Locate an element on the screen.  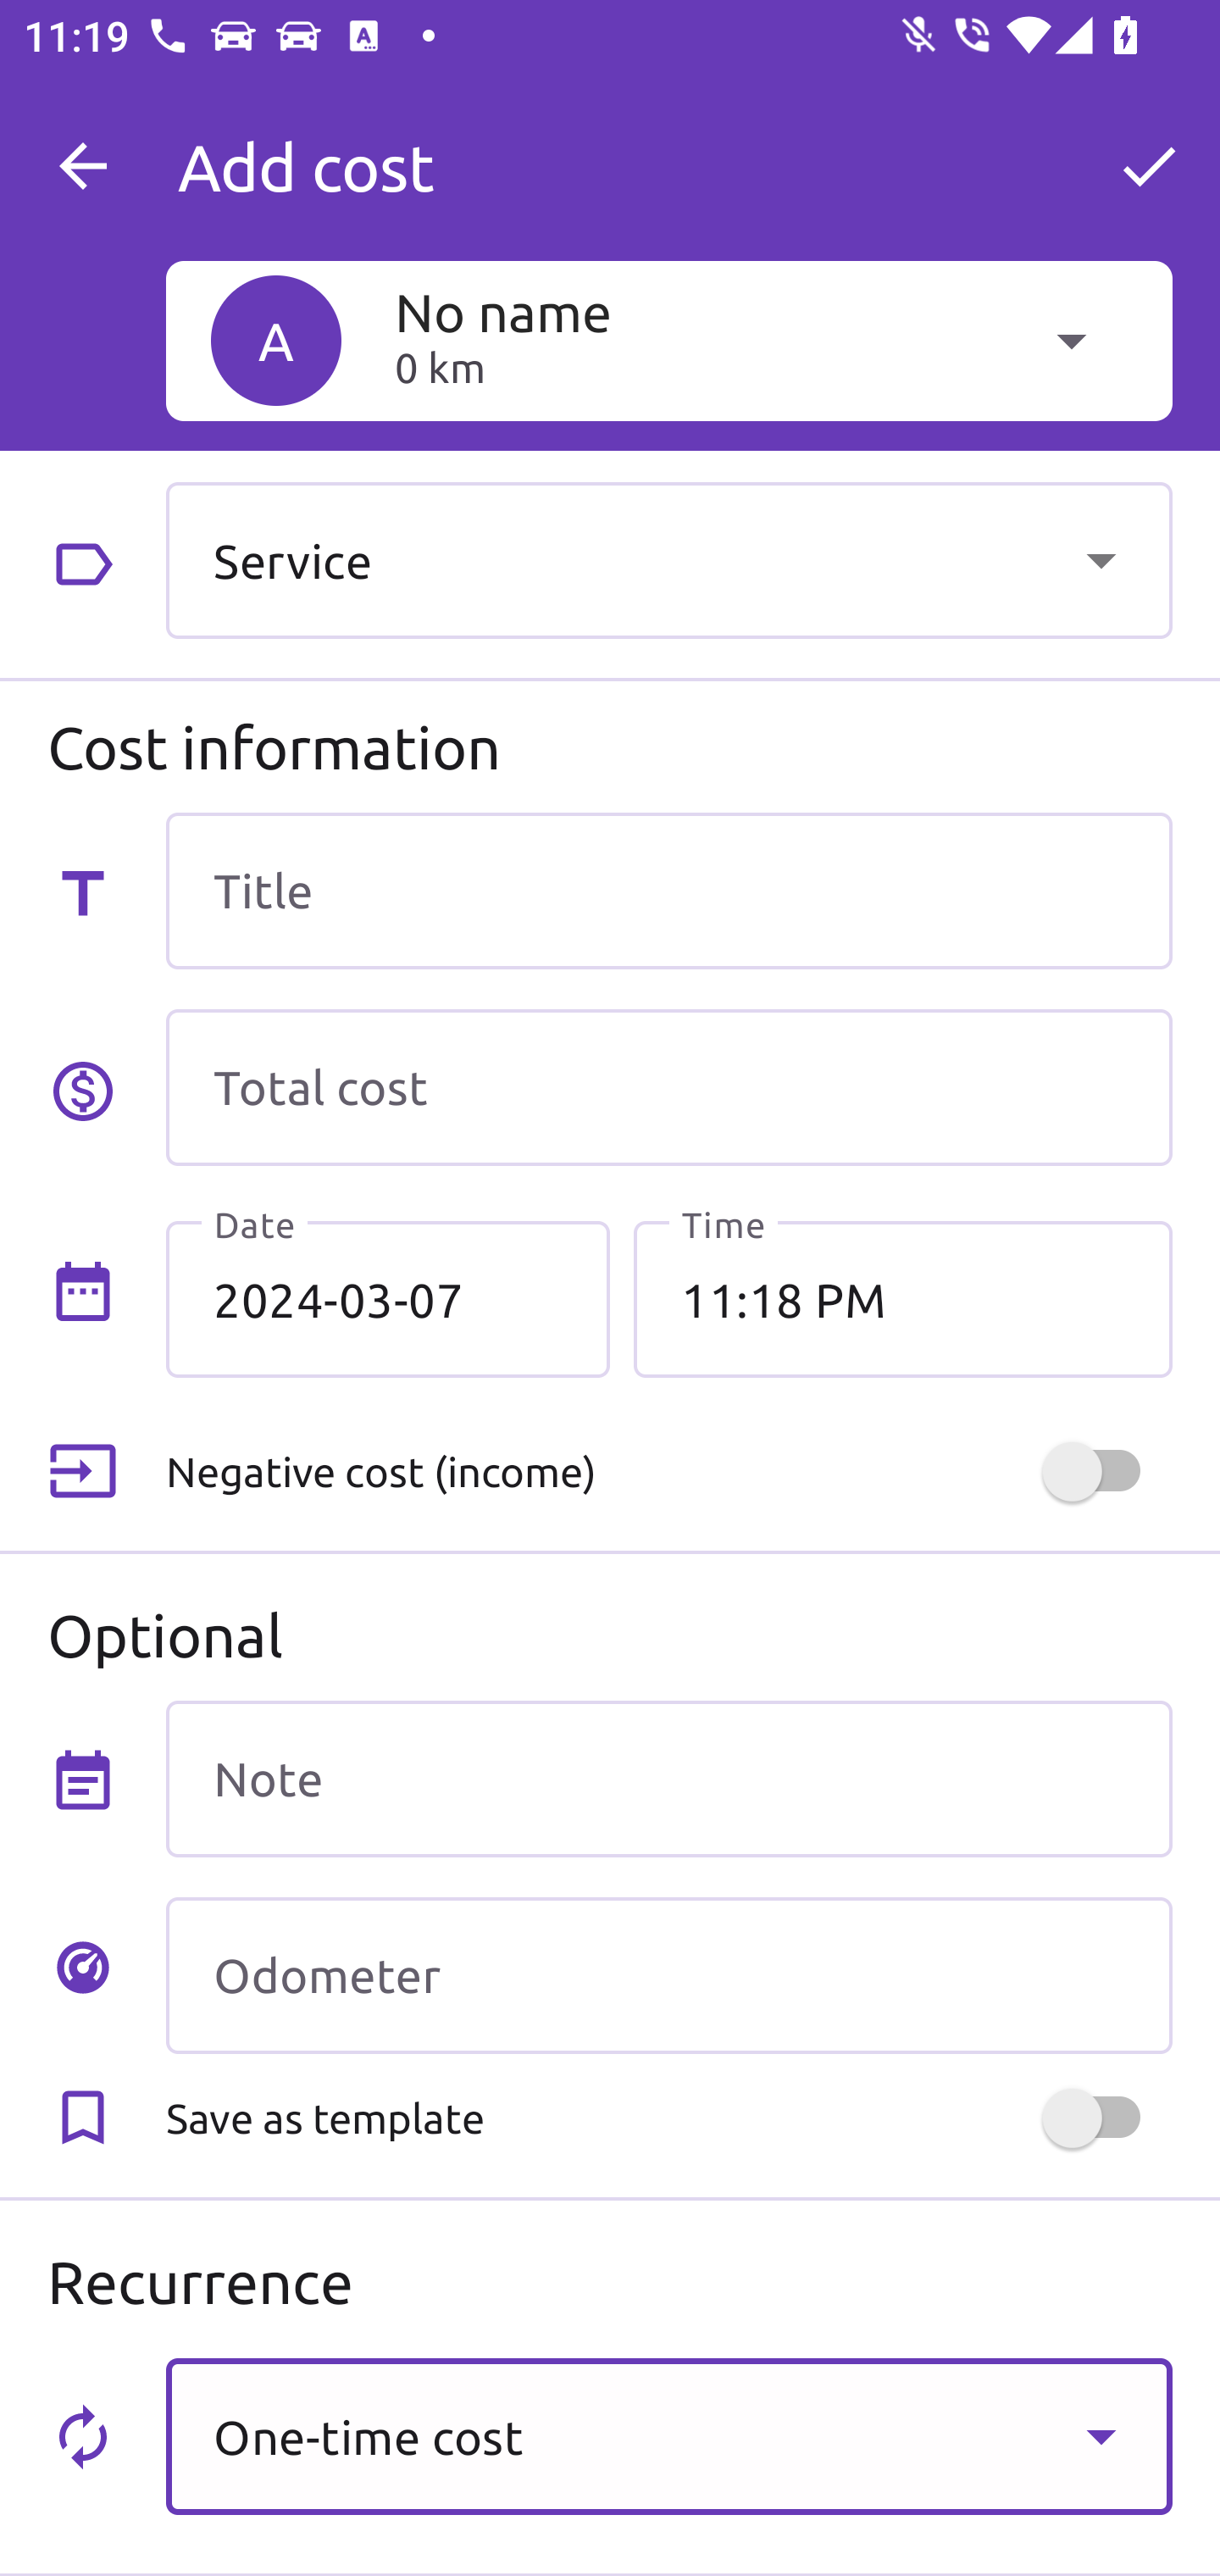
Navigate up is located at coordinates (83, 166).